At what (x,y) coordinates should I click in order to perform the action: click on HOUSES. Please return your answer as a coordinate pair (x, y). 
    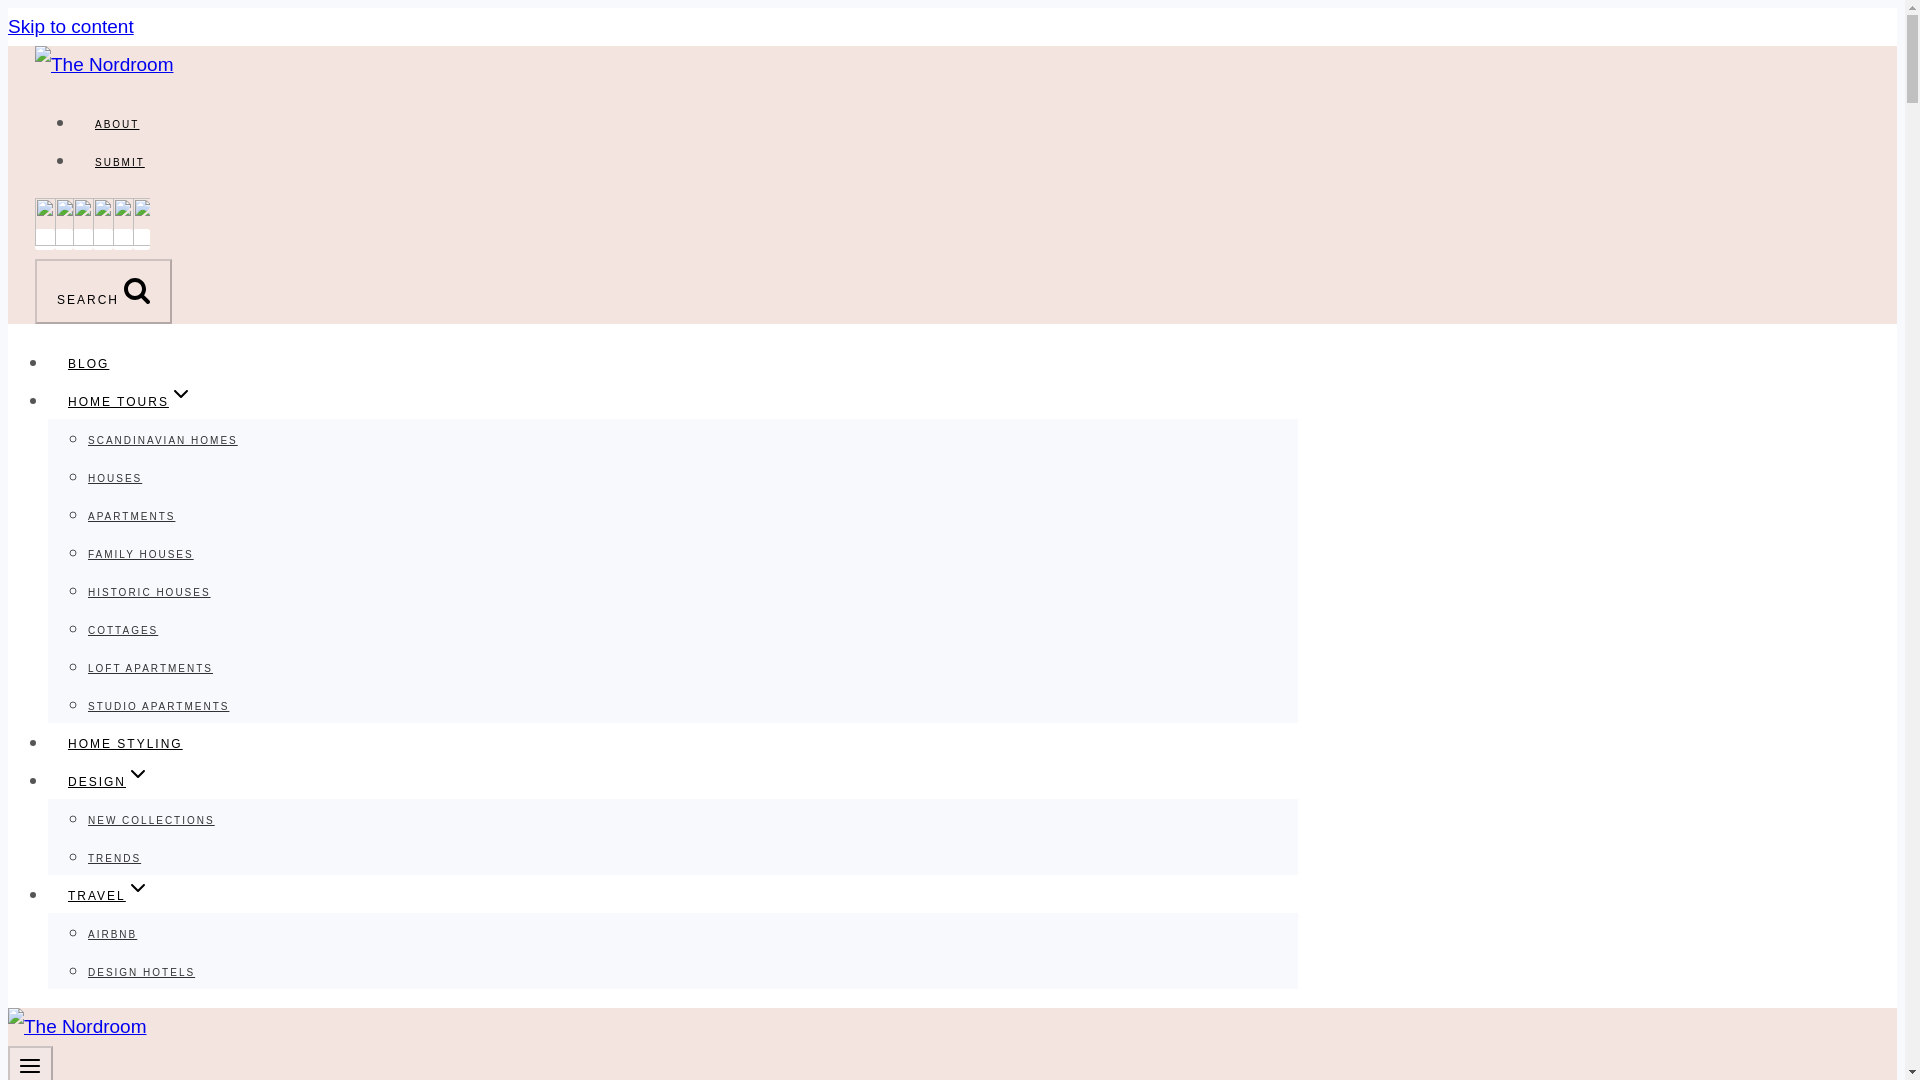
    Looking at the image, I should click on (115, 478).